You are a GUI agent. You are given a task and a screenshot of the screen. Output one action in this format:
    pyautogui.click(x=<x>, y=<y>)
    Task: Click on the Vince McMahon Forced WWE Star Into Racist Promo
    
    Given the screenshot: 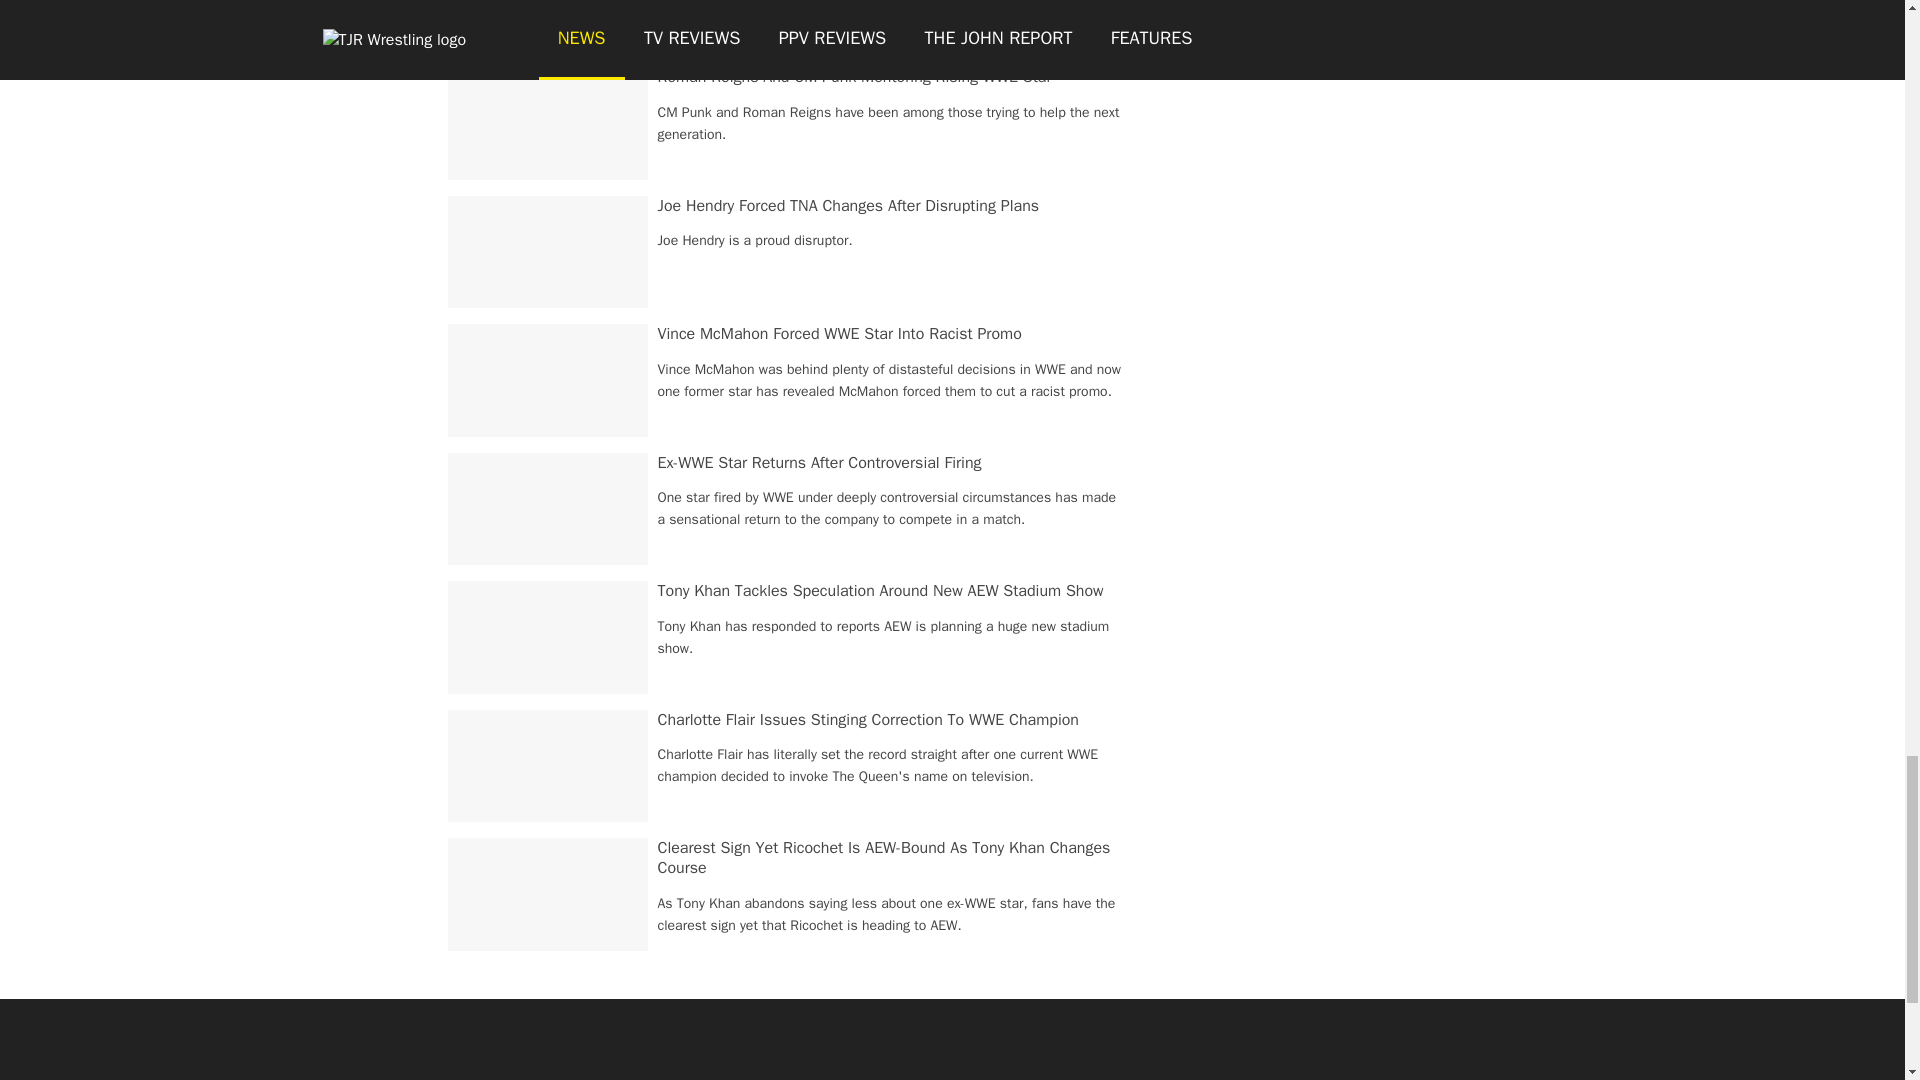 What is the action you would take?
    pyautogui.click(x=840, y=334)
    